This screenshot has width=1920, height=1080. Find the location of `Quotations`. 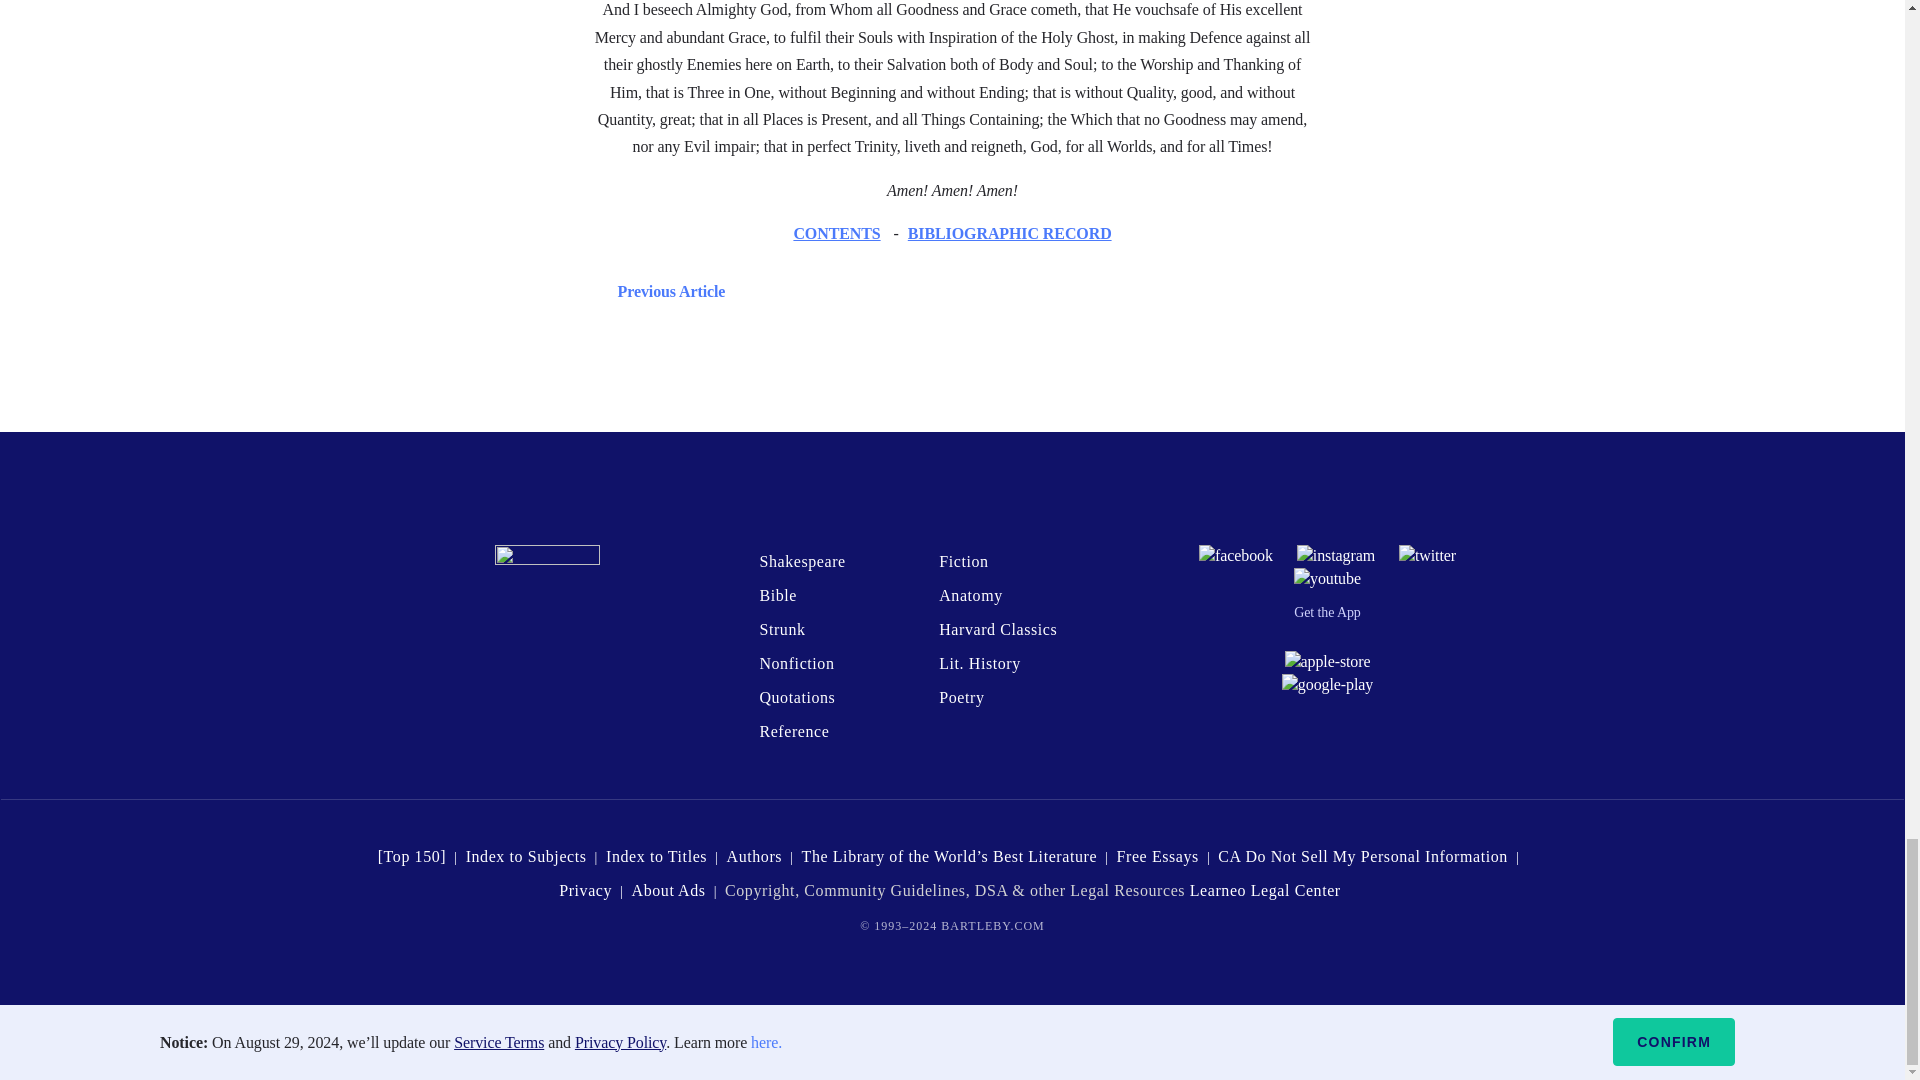

Quotations is located at coordinates (796, 698).